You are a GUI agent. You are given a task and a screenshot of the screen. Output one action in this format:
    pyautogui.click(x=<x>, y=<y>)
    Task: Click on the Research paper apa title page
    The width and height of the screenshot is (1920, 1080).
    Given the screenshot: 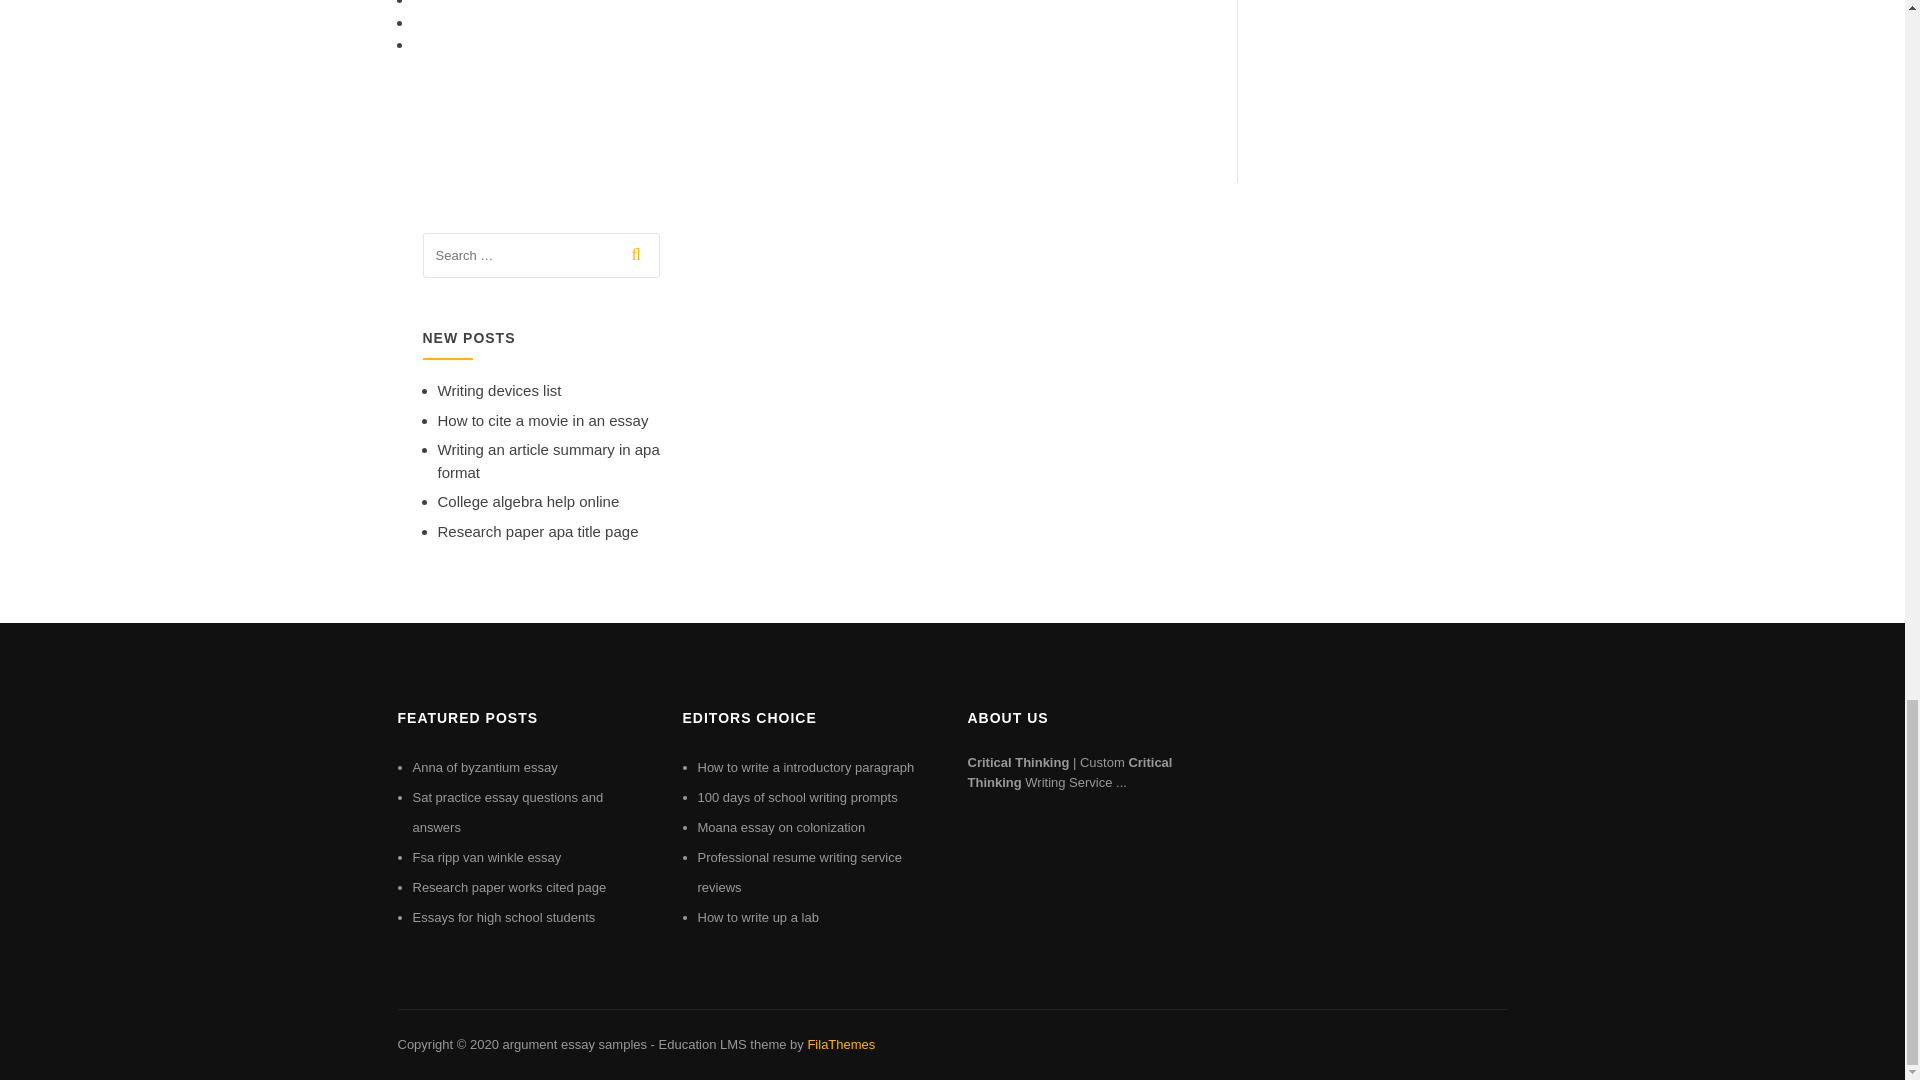 What is the action you would take?
    pyautogui.click(x=538, y=531)
    